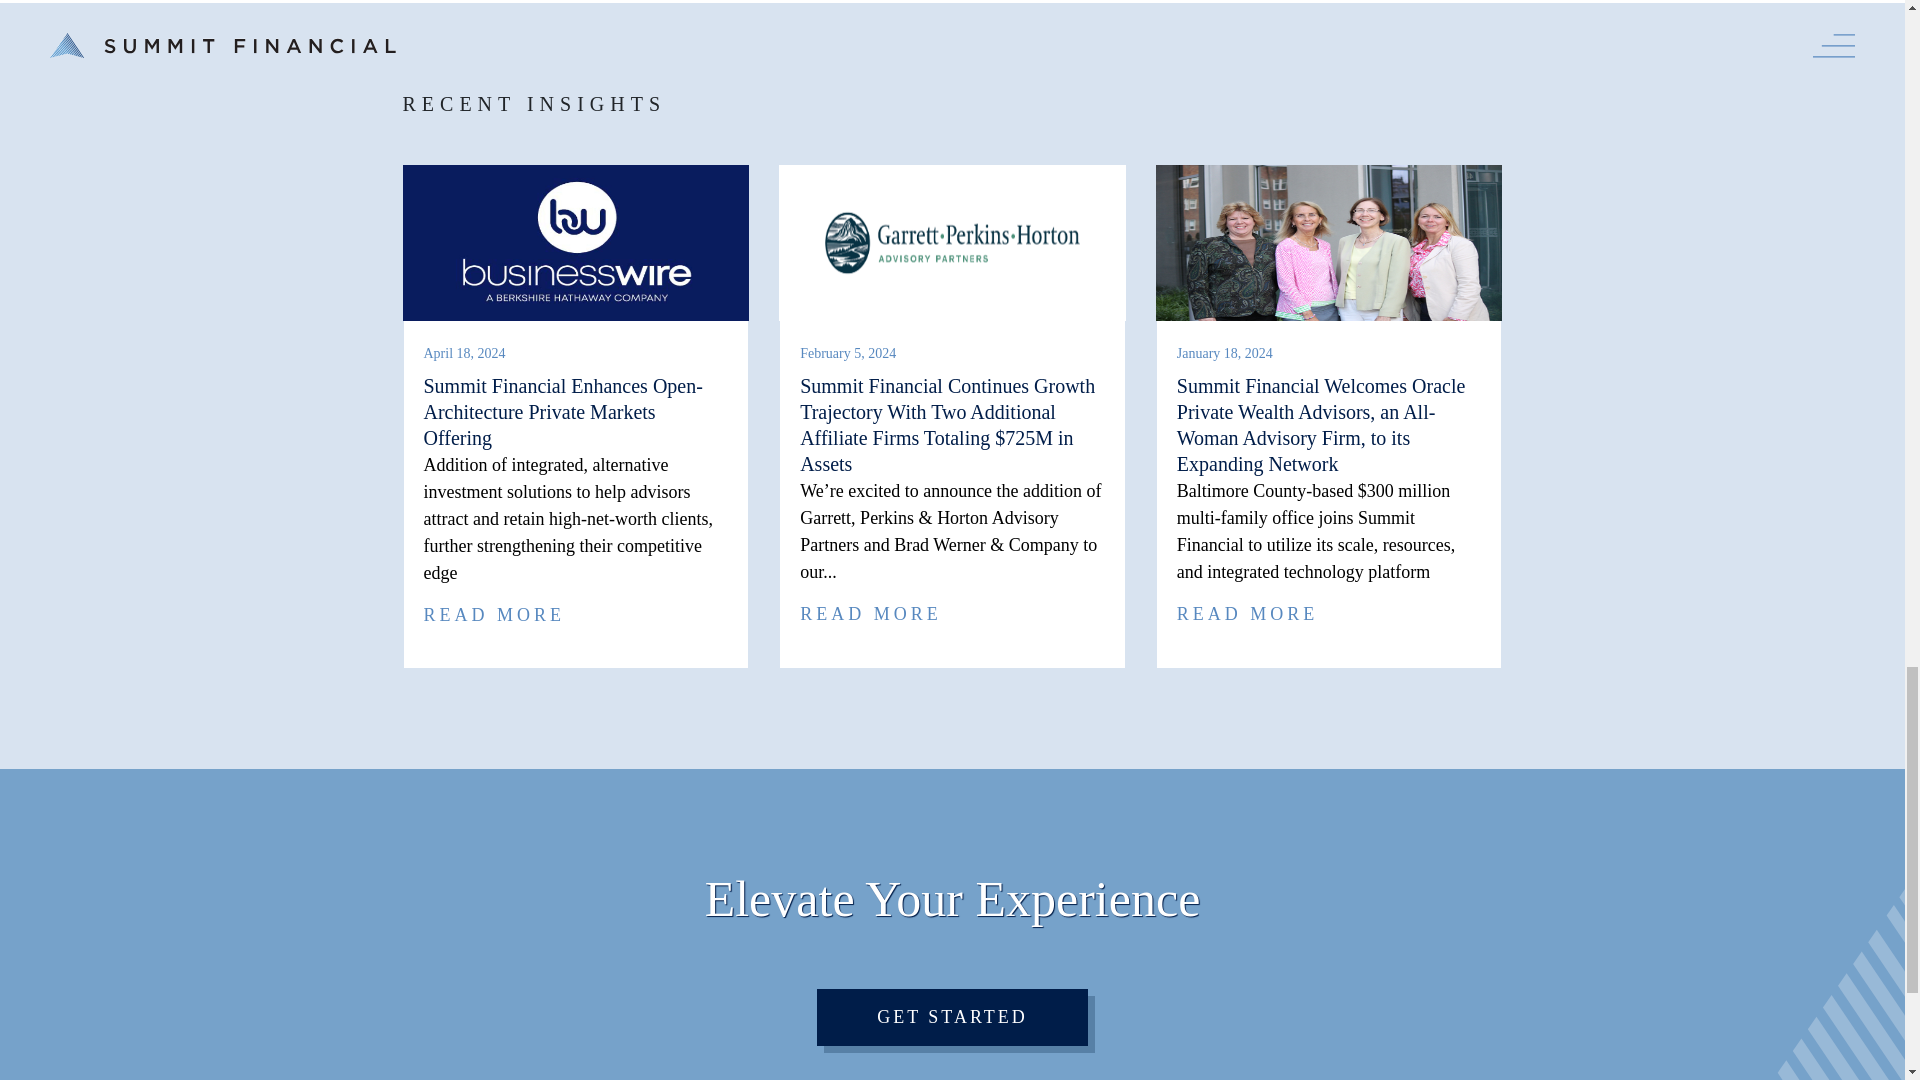 The height and width of the screenshot is (1080, 1920). What do you see at coordinates (1248, 614) in the screenshot?
I see `READ MORE` at bounding box center [1248, 614].